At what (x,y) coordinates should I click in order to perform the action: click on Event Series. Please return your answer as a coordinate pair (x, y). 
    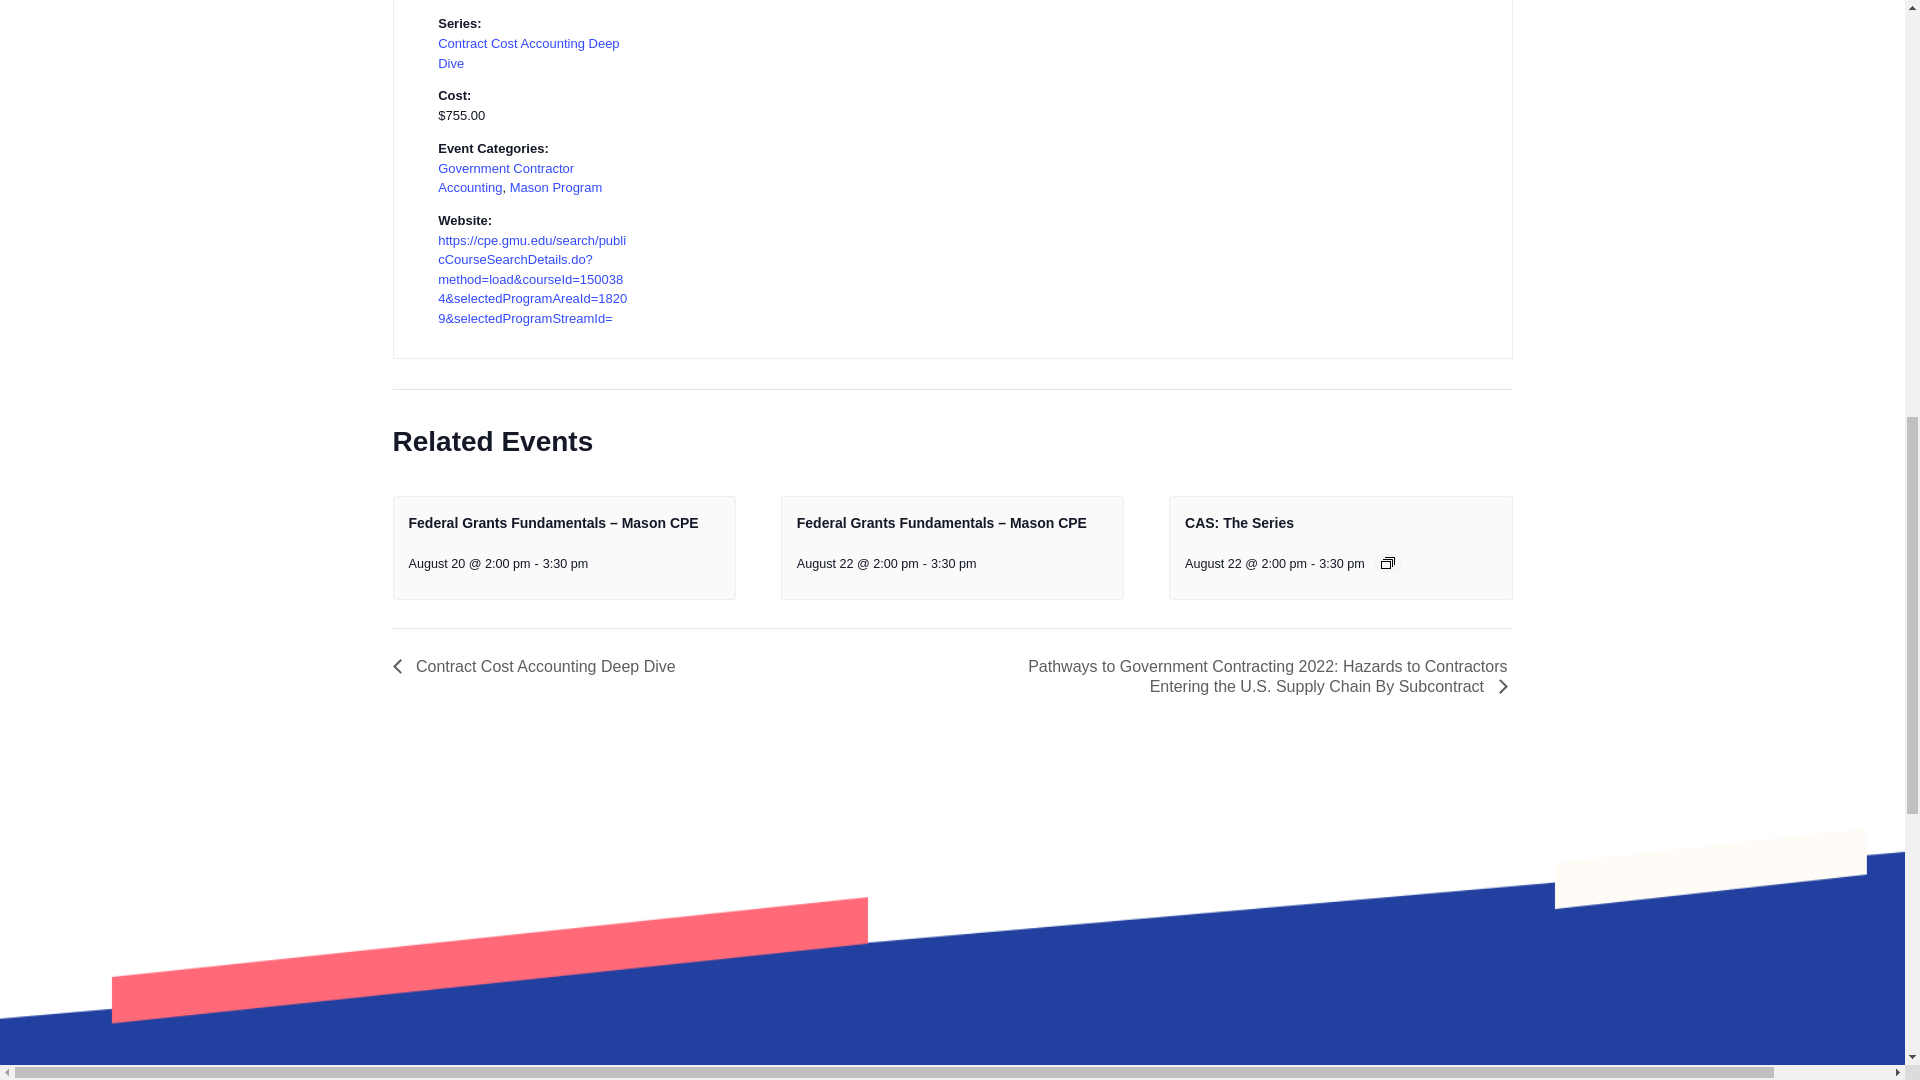
    Looking at the image, I should click on (1388, 563).